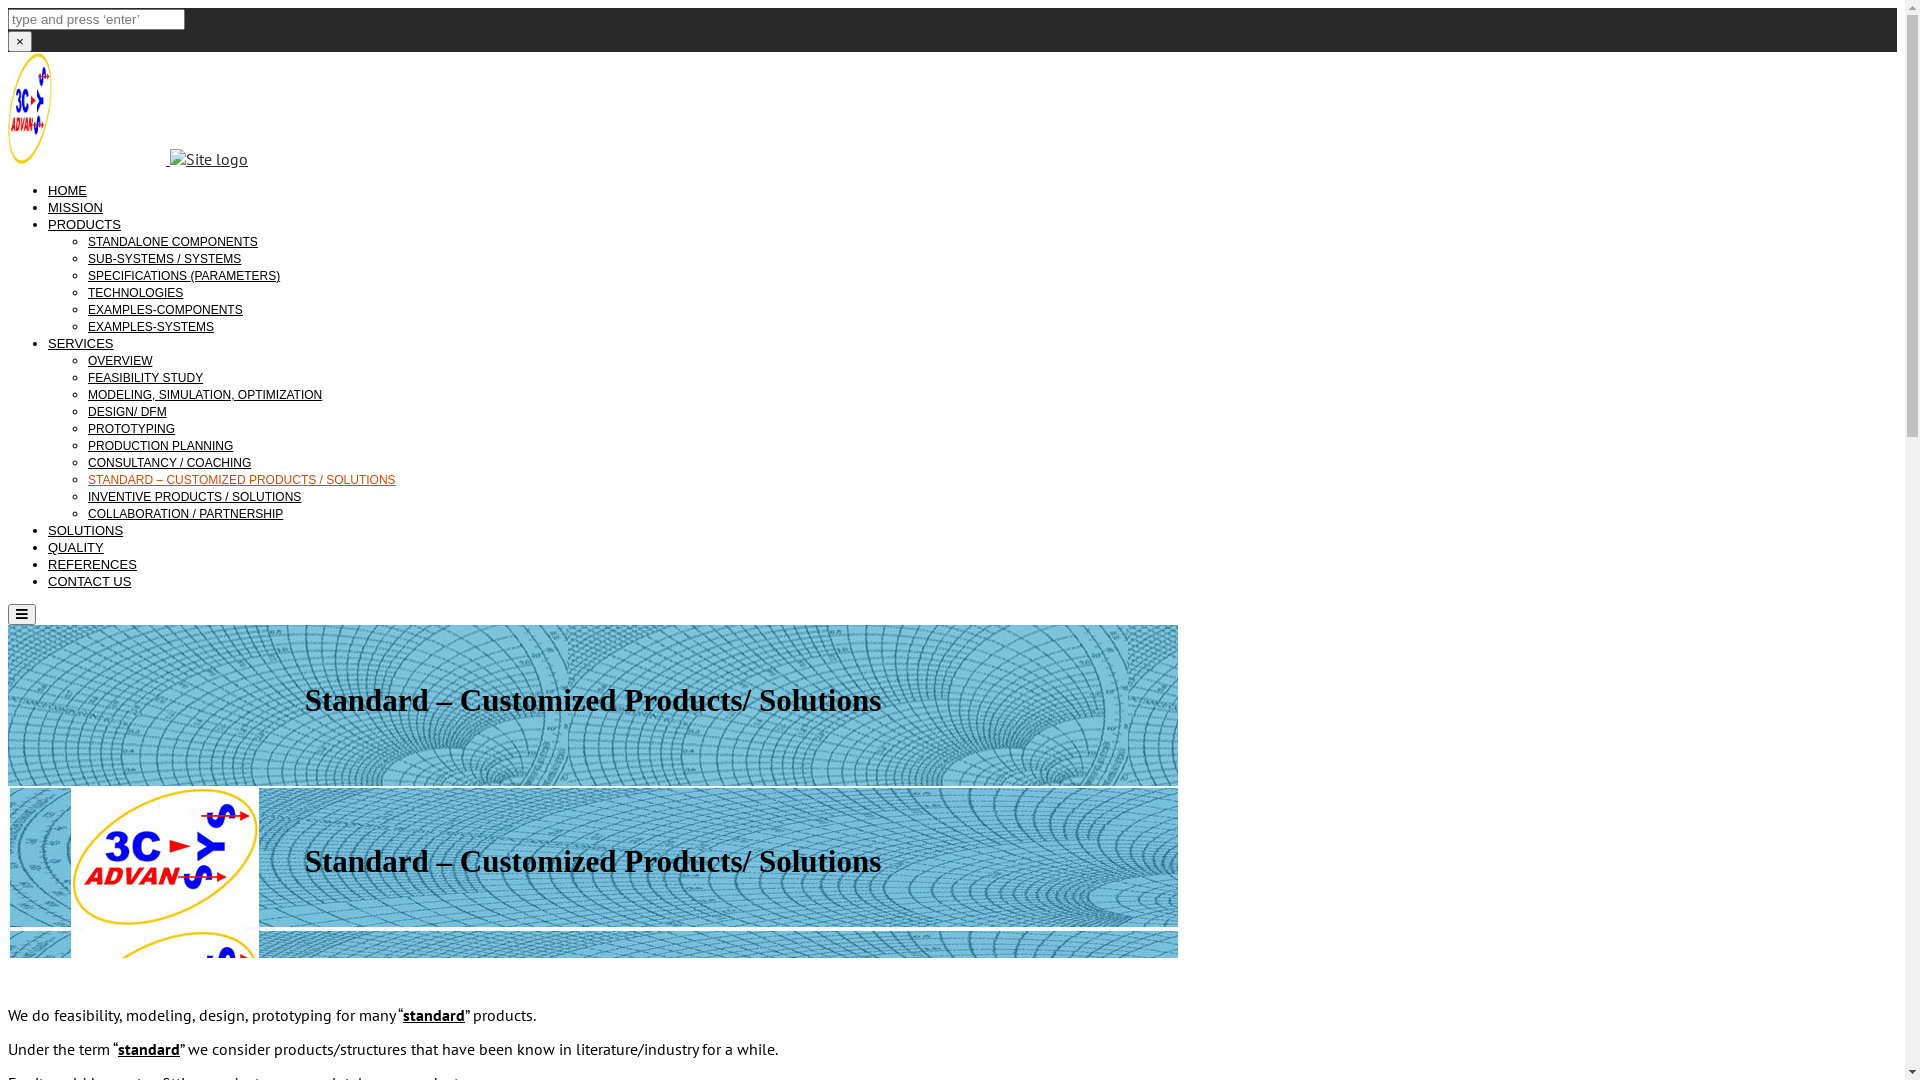  What do you see at coordinates (151, 327) in the screenshot?
I see `EXAMPLES-SYSTEMS` at bounding box center [151, 327].